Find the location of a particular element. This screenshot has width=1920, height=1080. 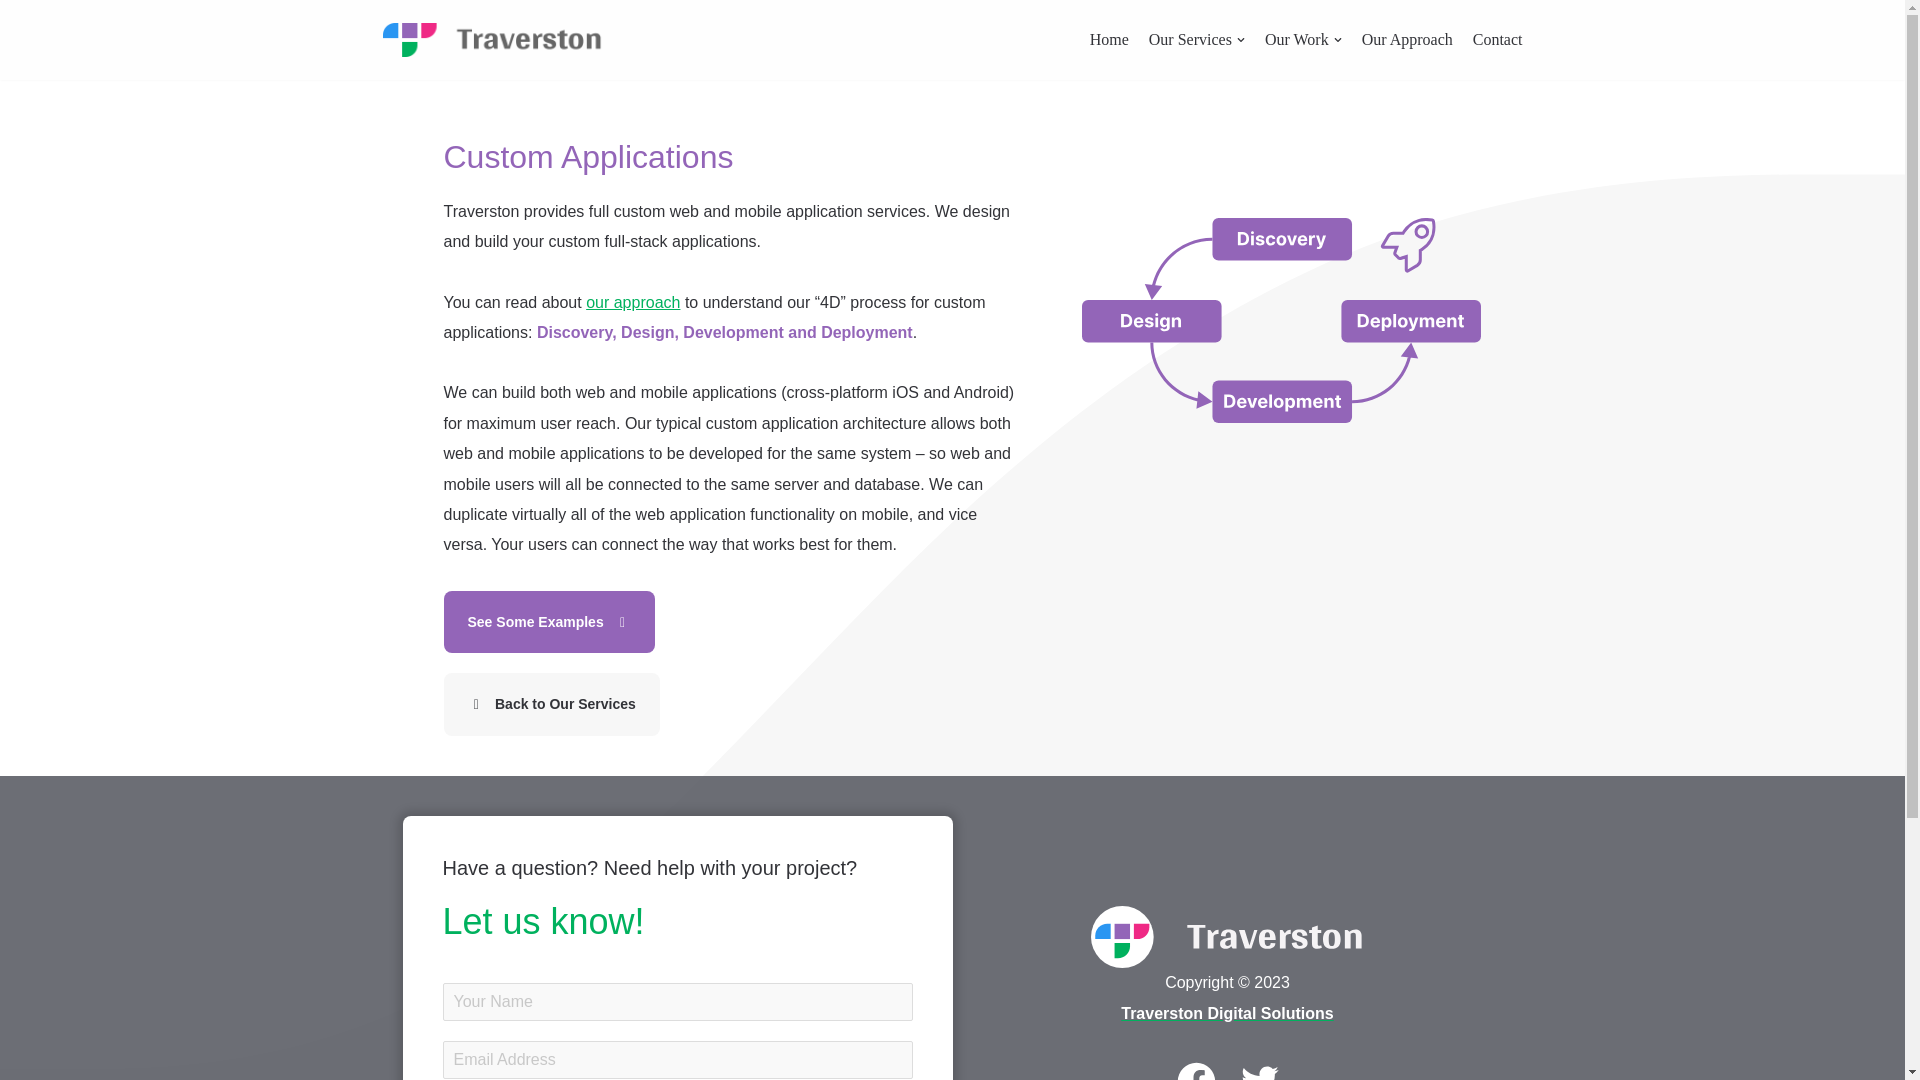

Contact is located at coordinates (1497, 40).